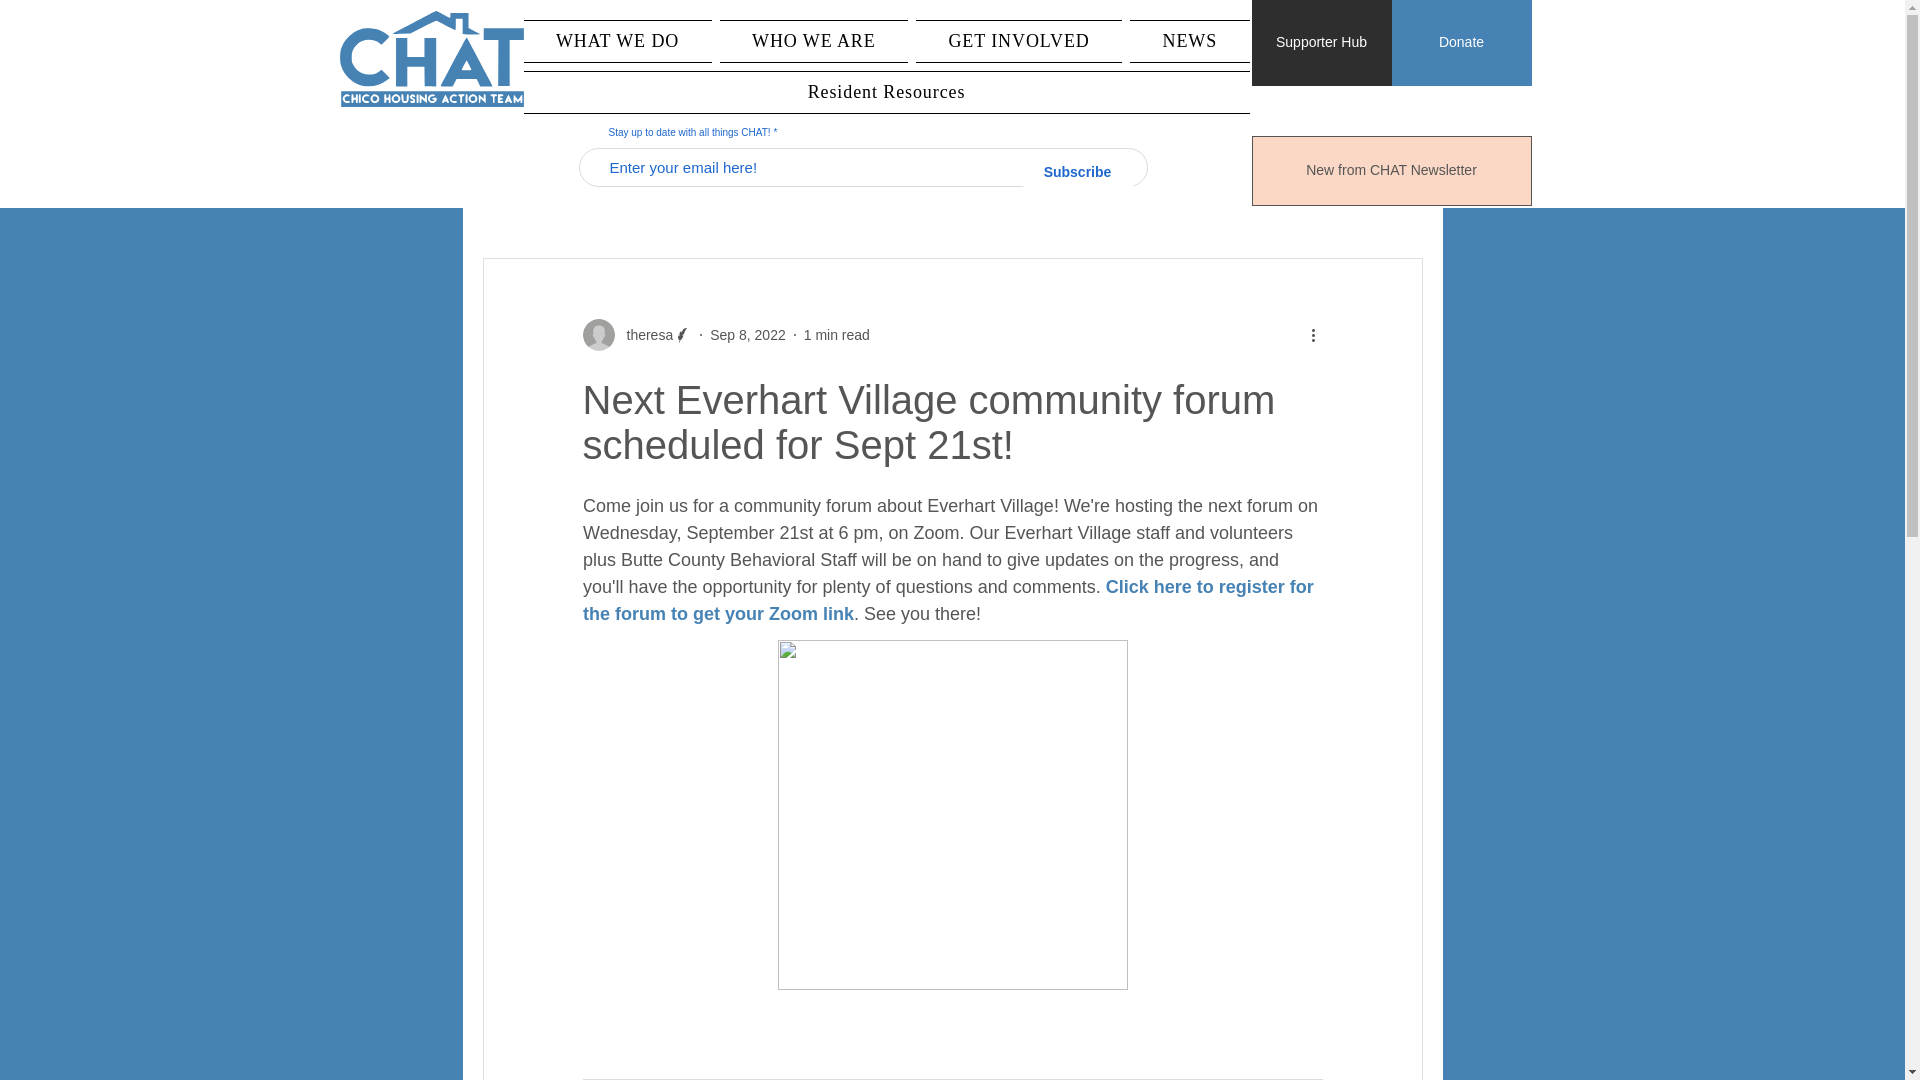 The height and width of the screenshot is (1080, 1920). What do you see at coordinates (644, 334) in the screenshot?
I see `theresa` at bounding box center [644, 334].